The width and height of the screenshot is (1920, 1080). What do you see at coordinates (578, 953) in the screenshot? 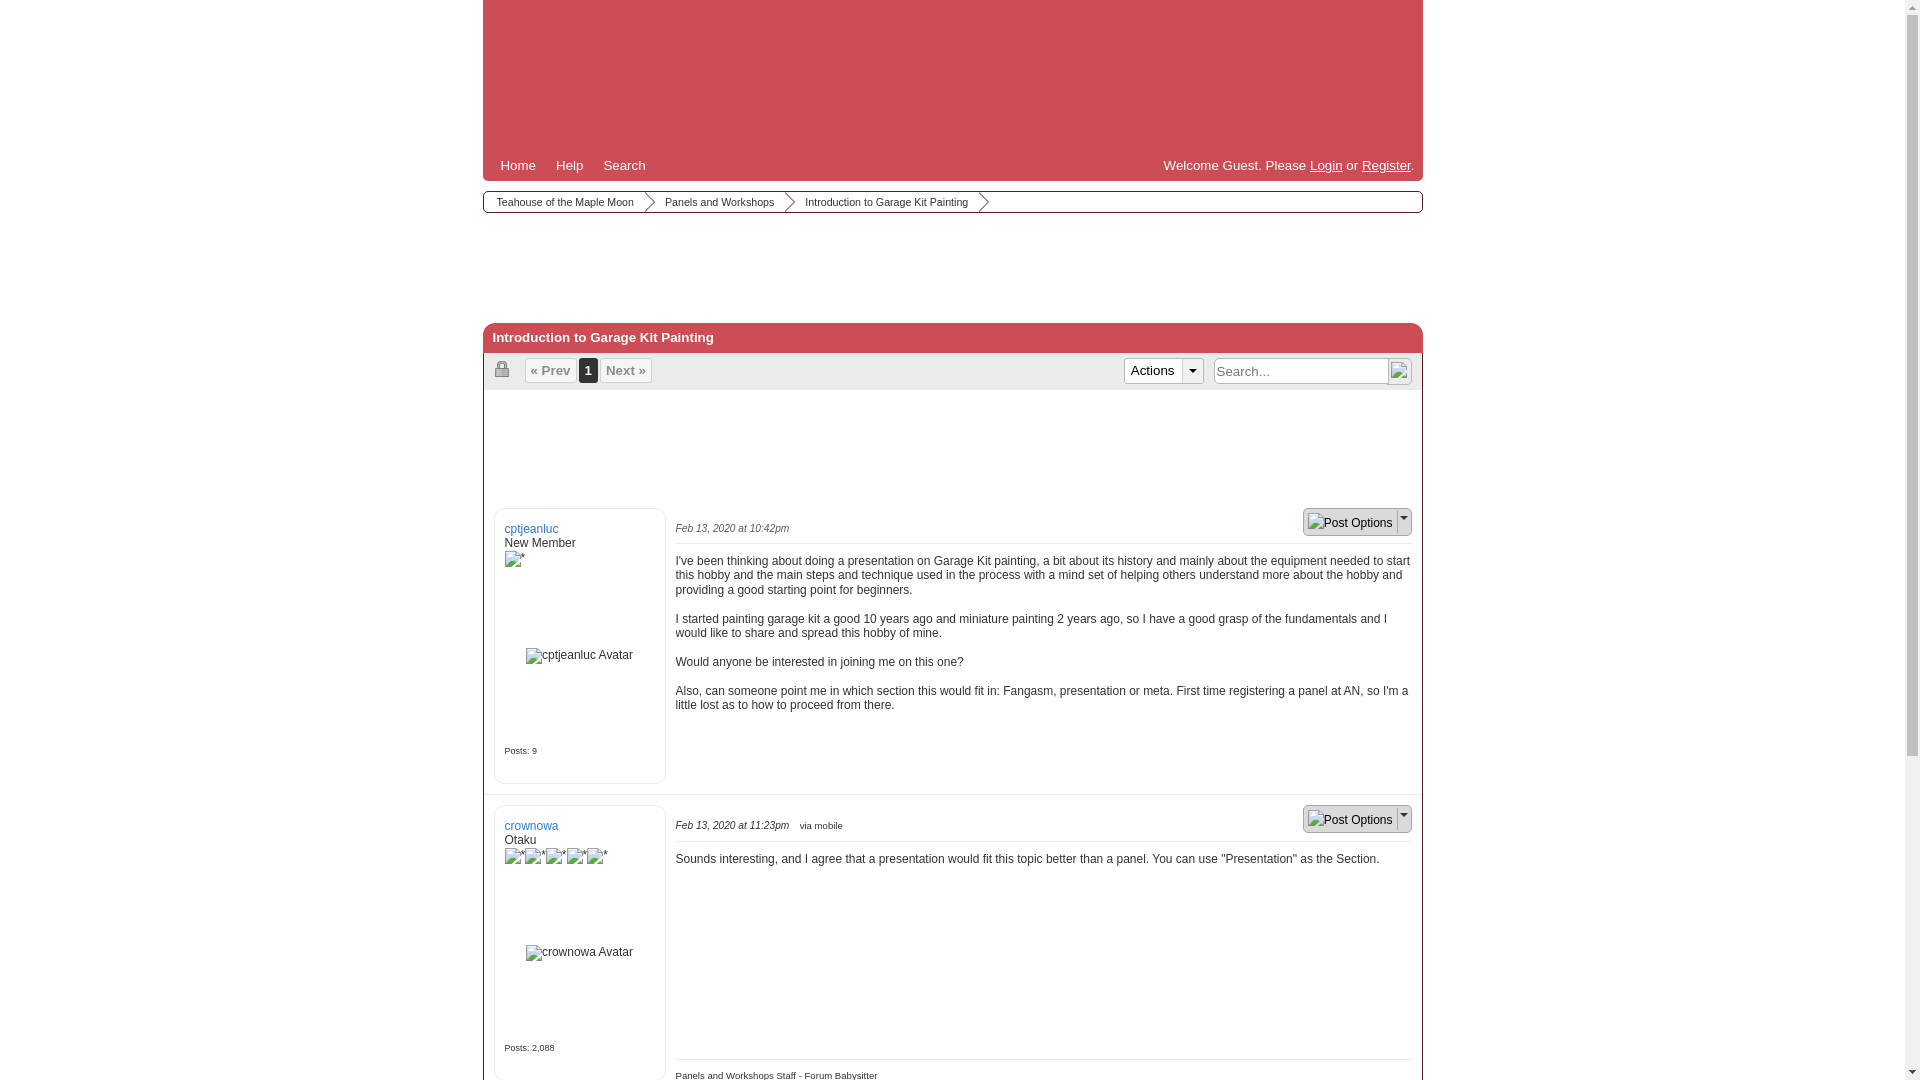
I see `crownowa` at bounding box center [578, 953].